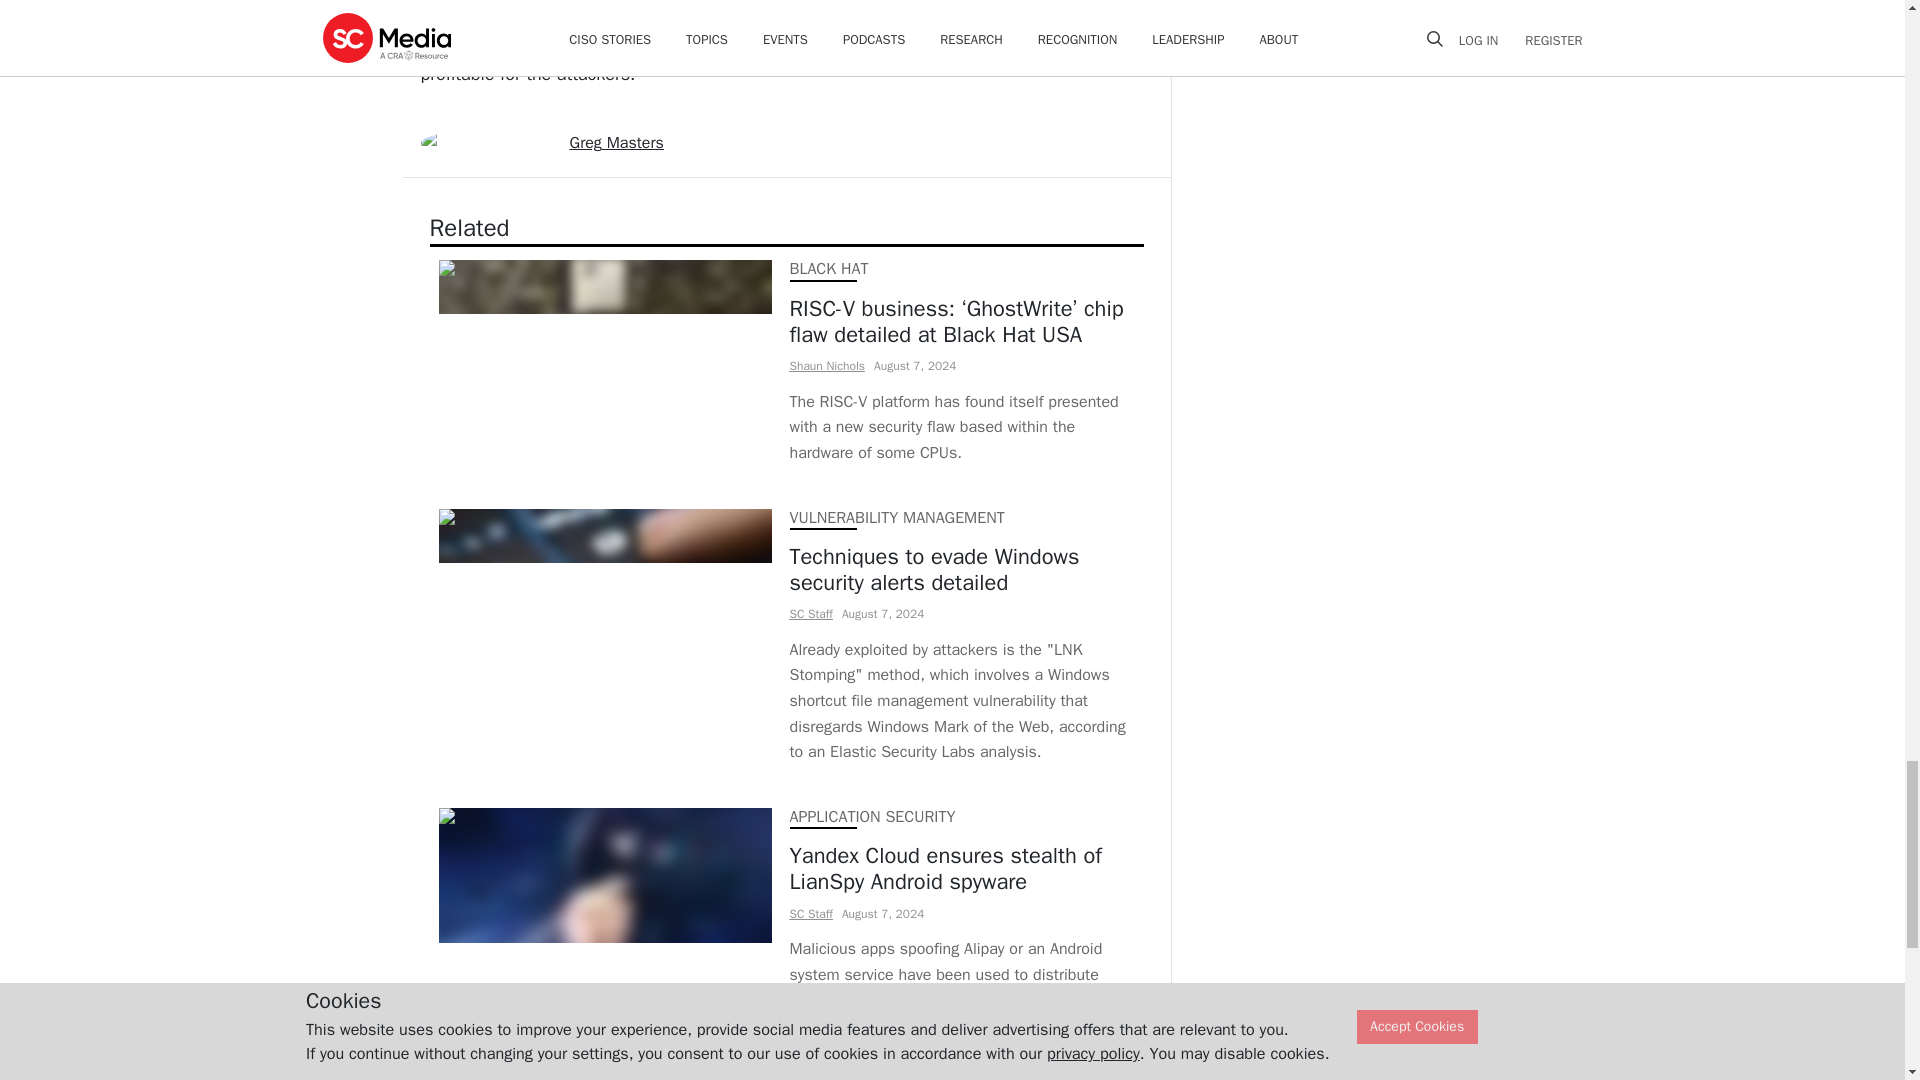 Image resolution: width=1920 pixels, height=1080 pixels. What do you see at coordinates (811, 614) in the screenshot?
I see `SC Staff` at bounding box center [811, 614].